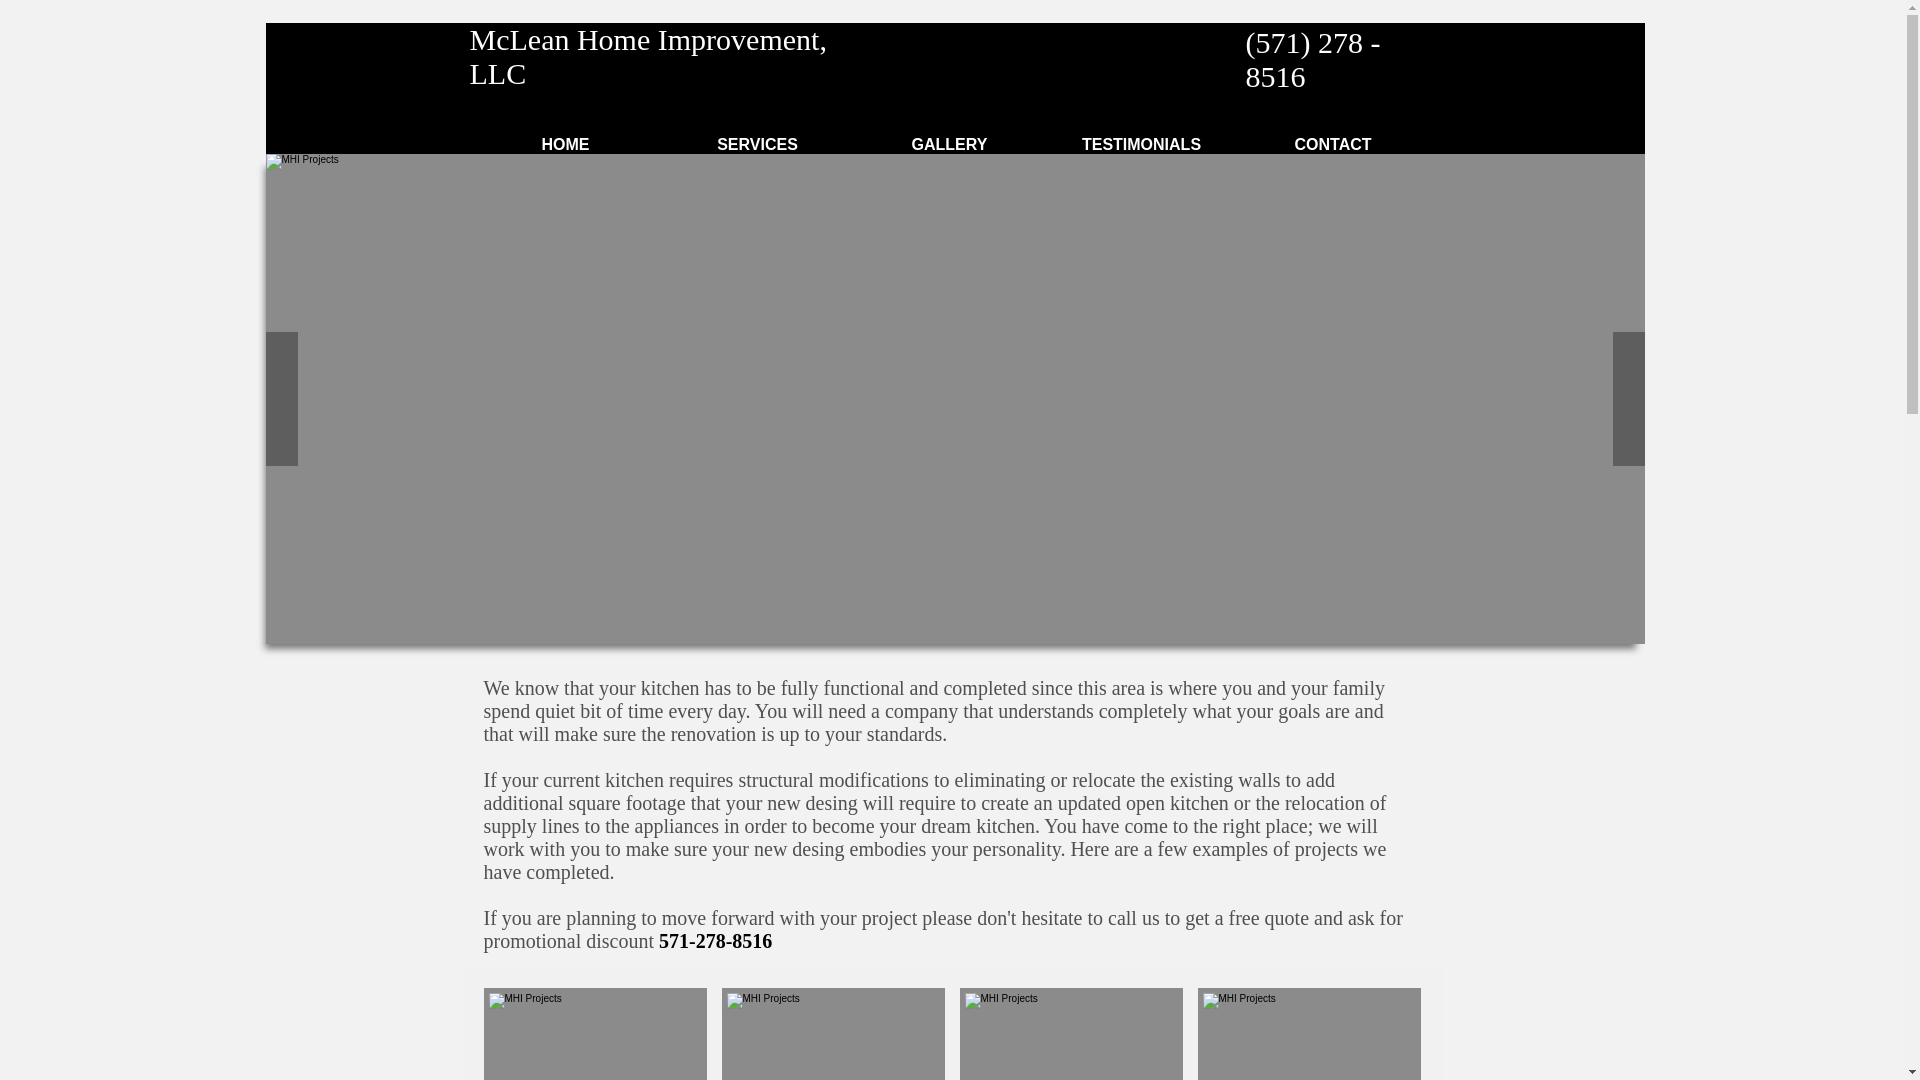 The image size is (1920, 1080). Describe the element at coordinates (1142, 144) in the screenshot. I see `TESTIMONIALS` at that location.